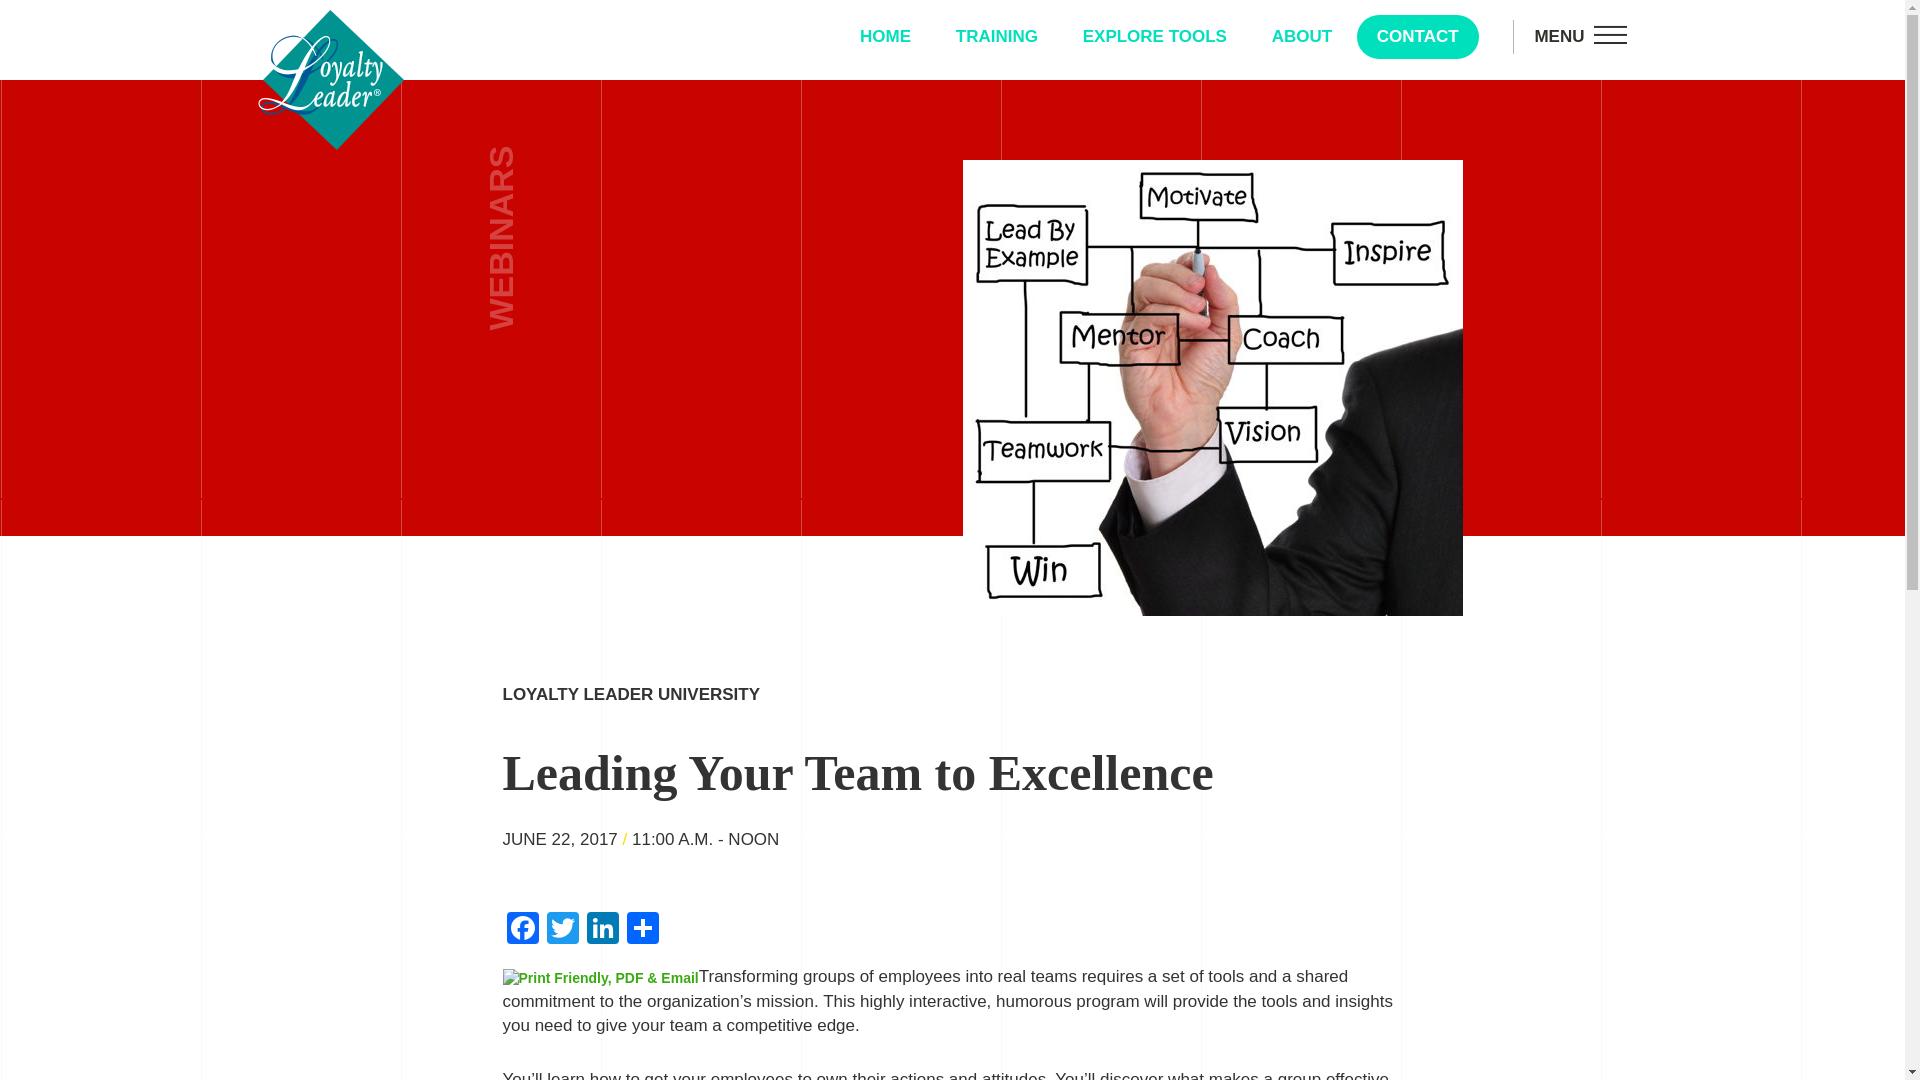 Image resolution: width=1920 pixels, height=1080 pixels. What do you see at coordinates (886, 37) in the screenshot?
I see `HOME` at bounding box center [886, 37].